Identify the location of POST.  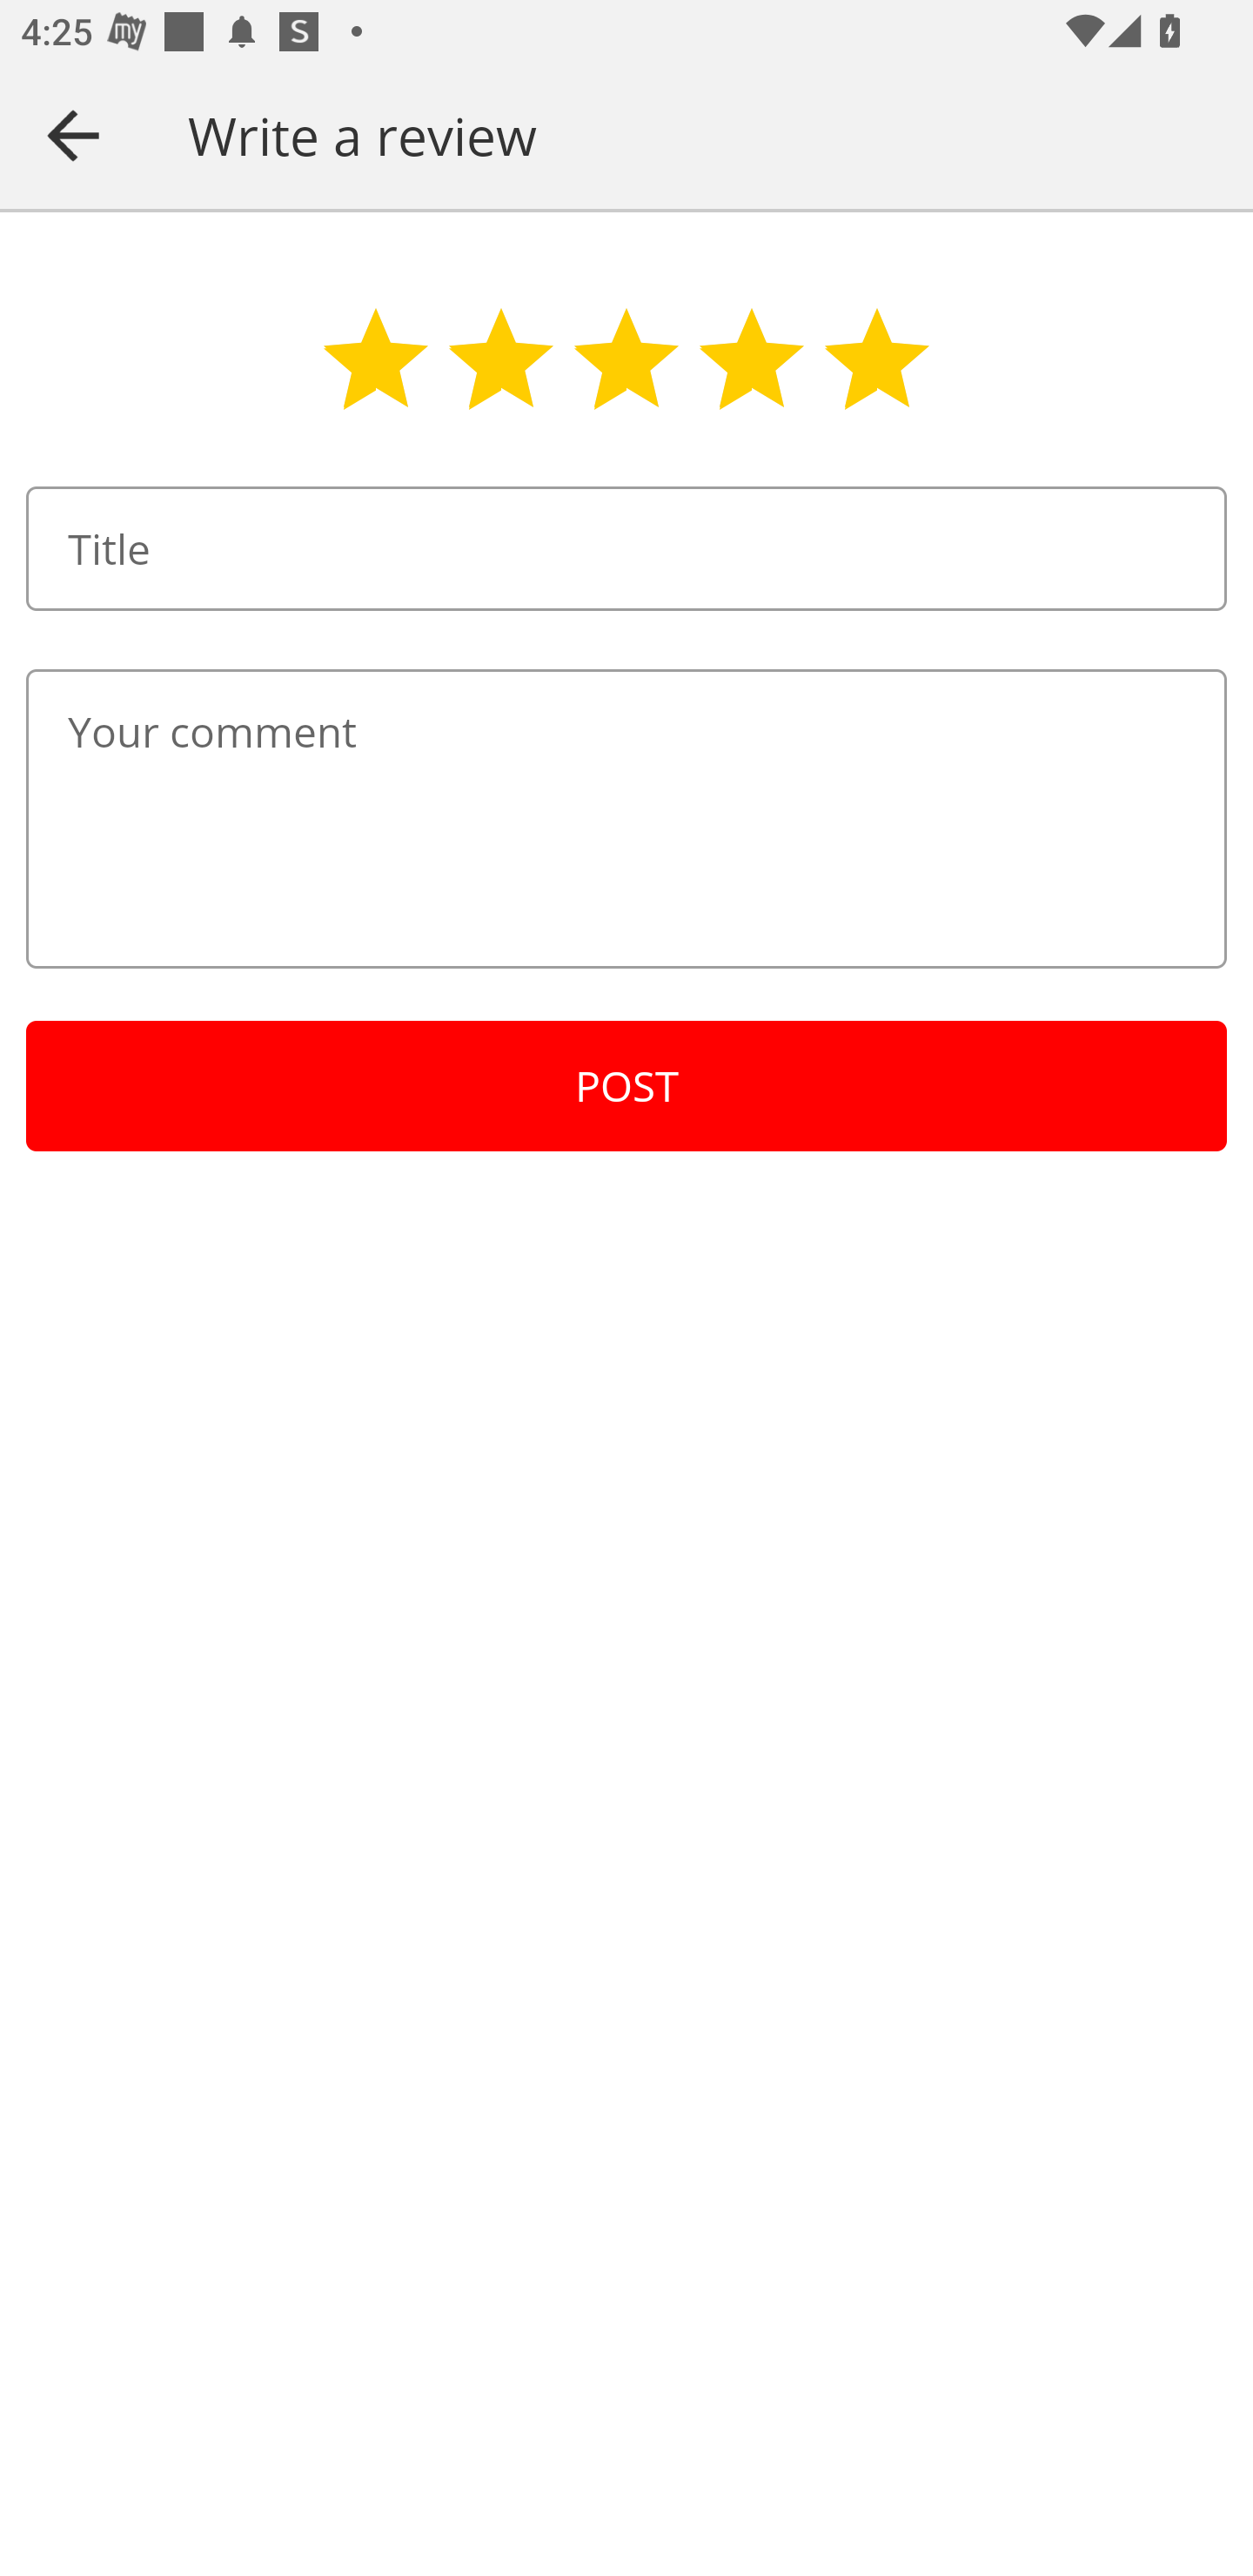
(626, 1086).